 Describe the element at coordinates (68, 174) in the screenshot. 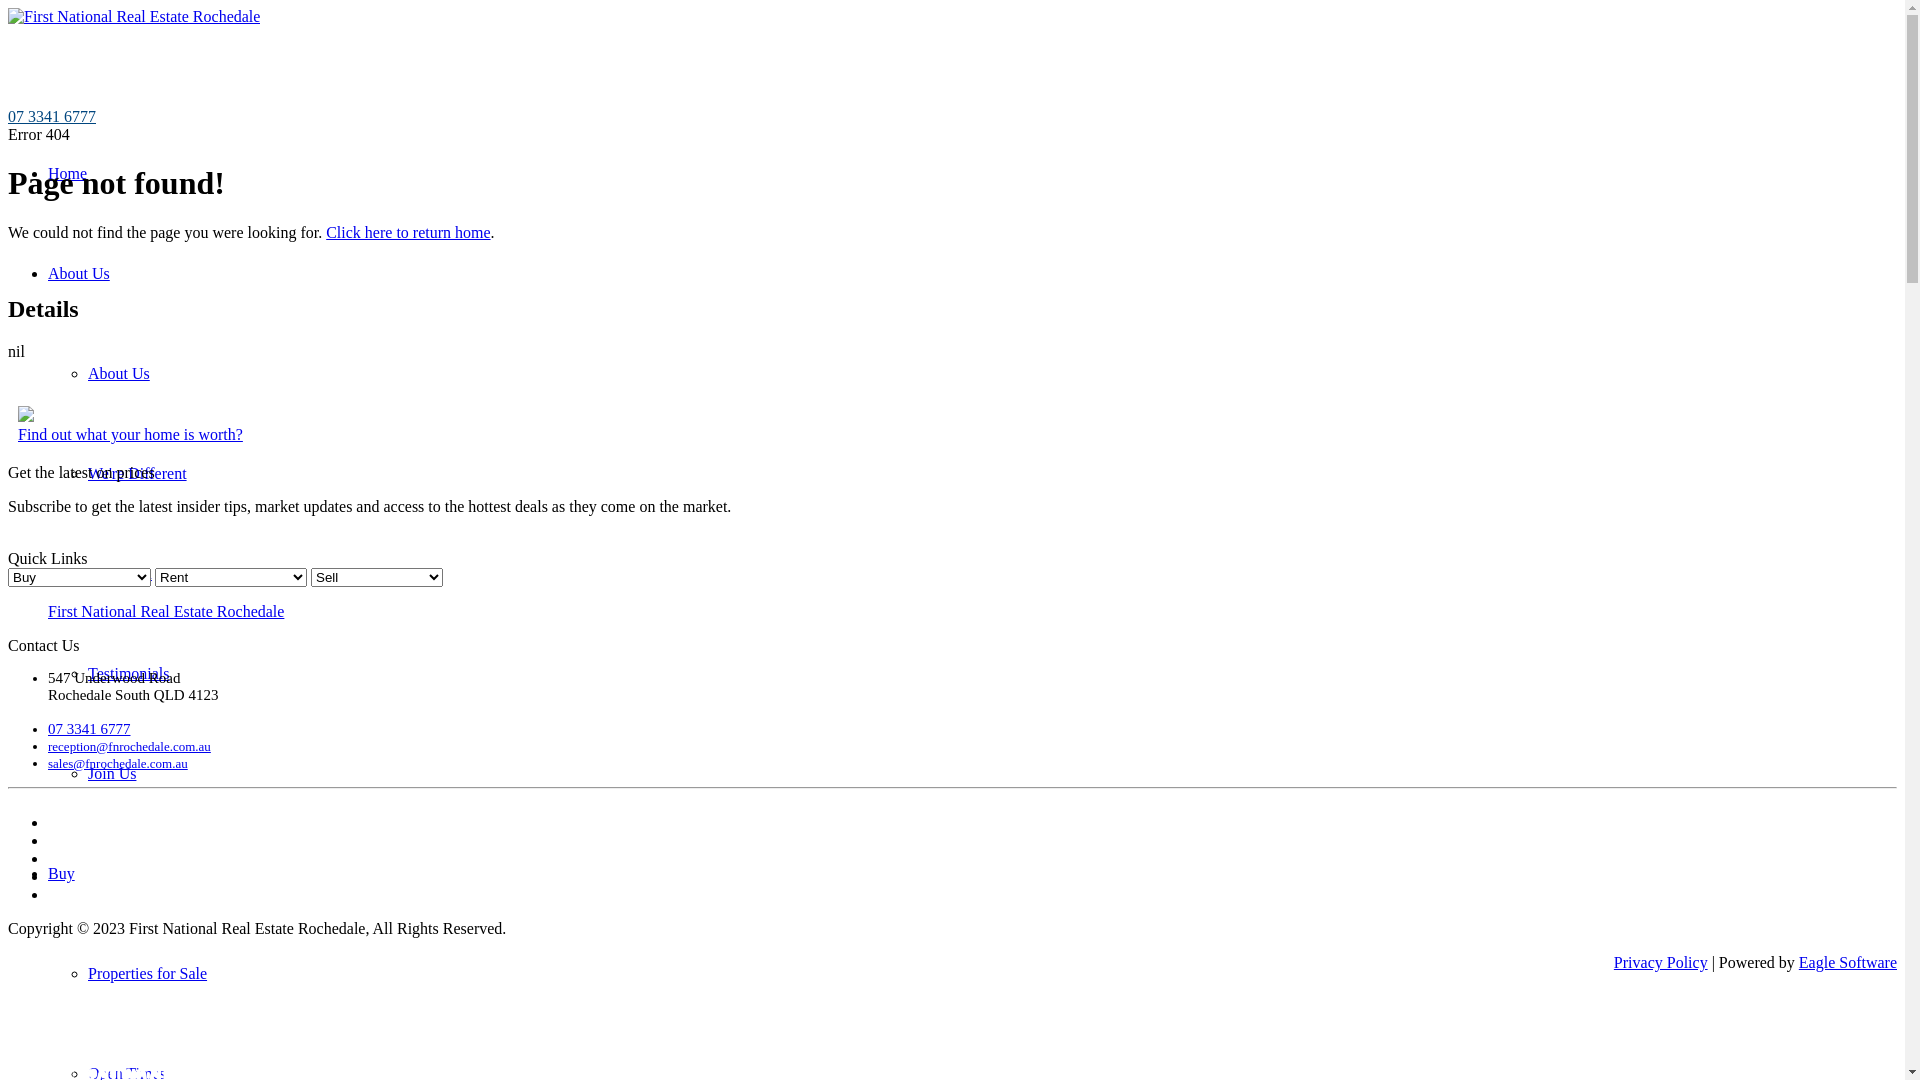

I see `Home` at that location.